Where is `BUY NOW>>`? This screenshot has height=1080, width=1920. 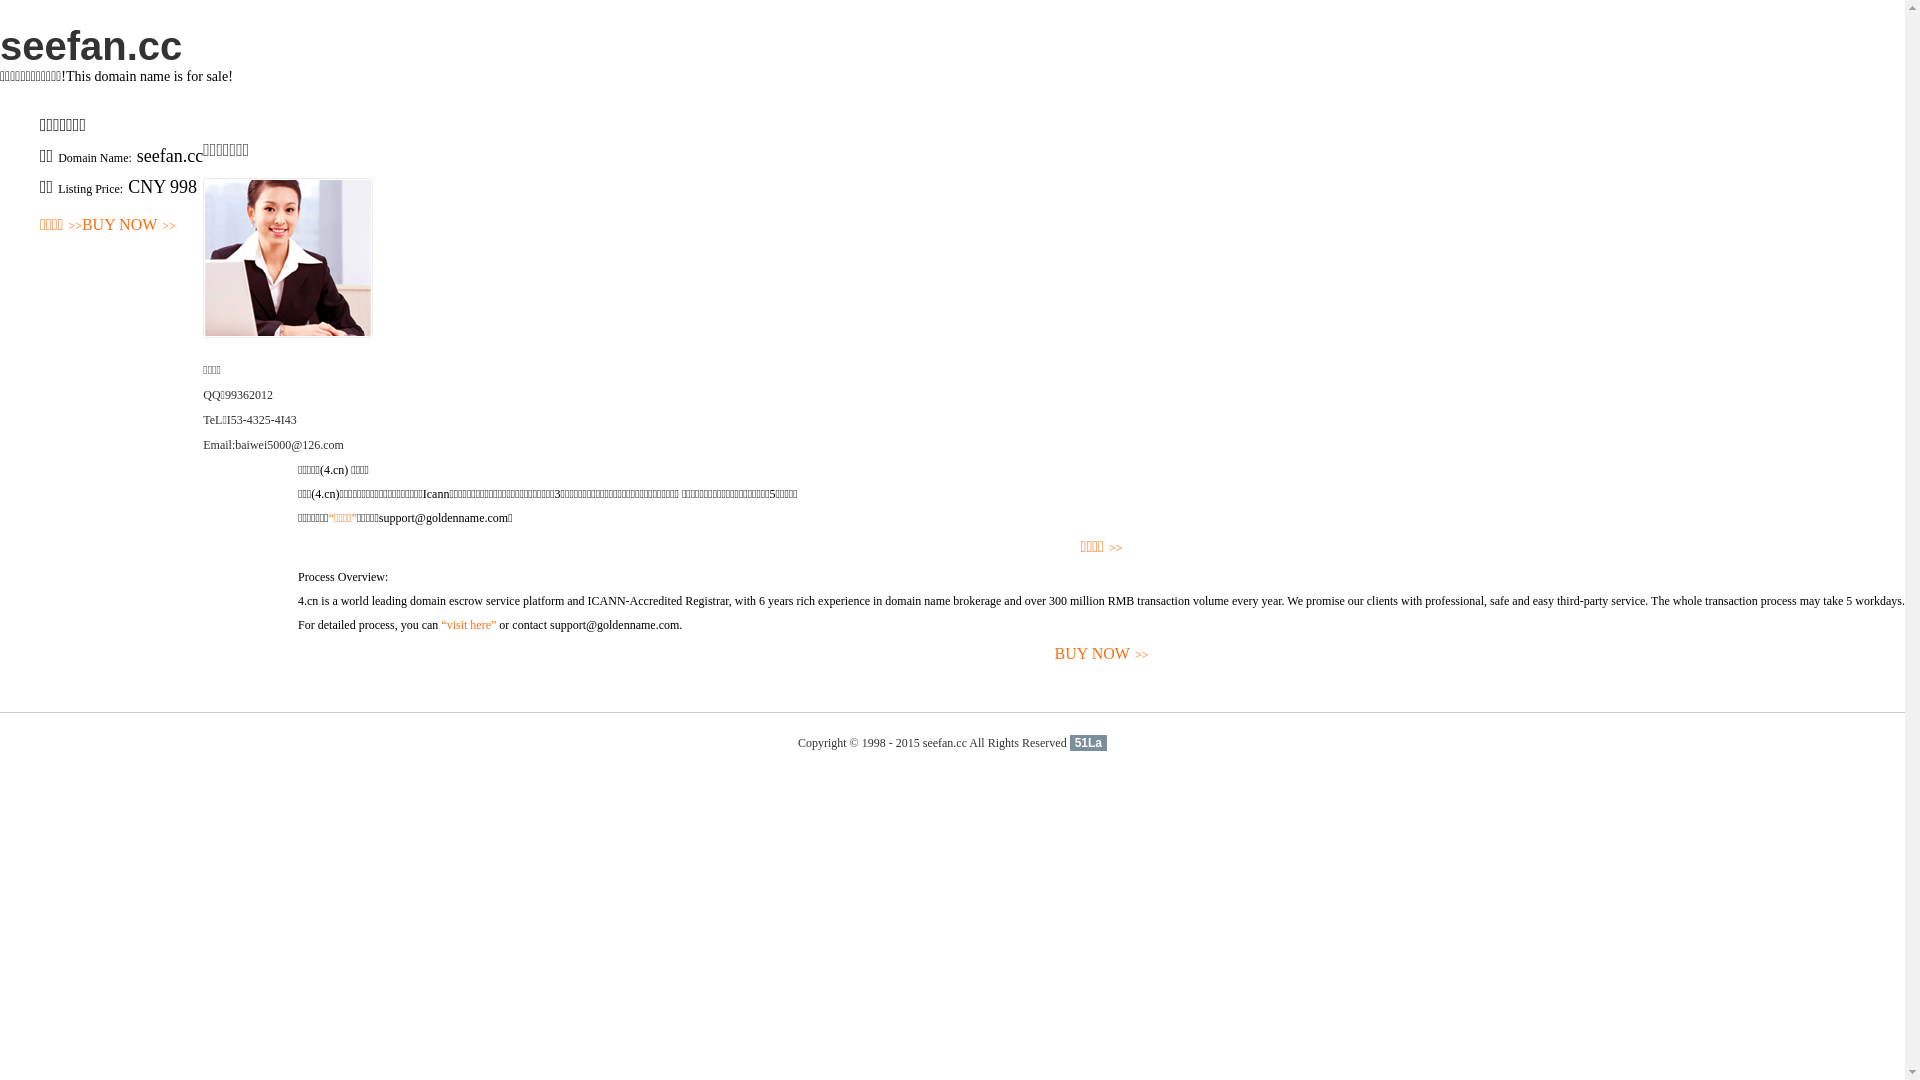
BUY NOW>> is located at coordinates (1102, 654).